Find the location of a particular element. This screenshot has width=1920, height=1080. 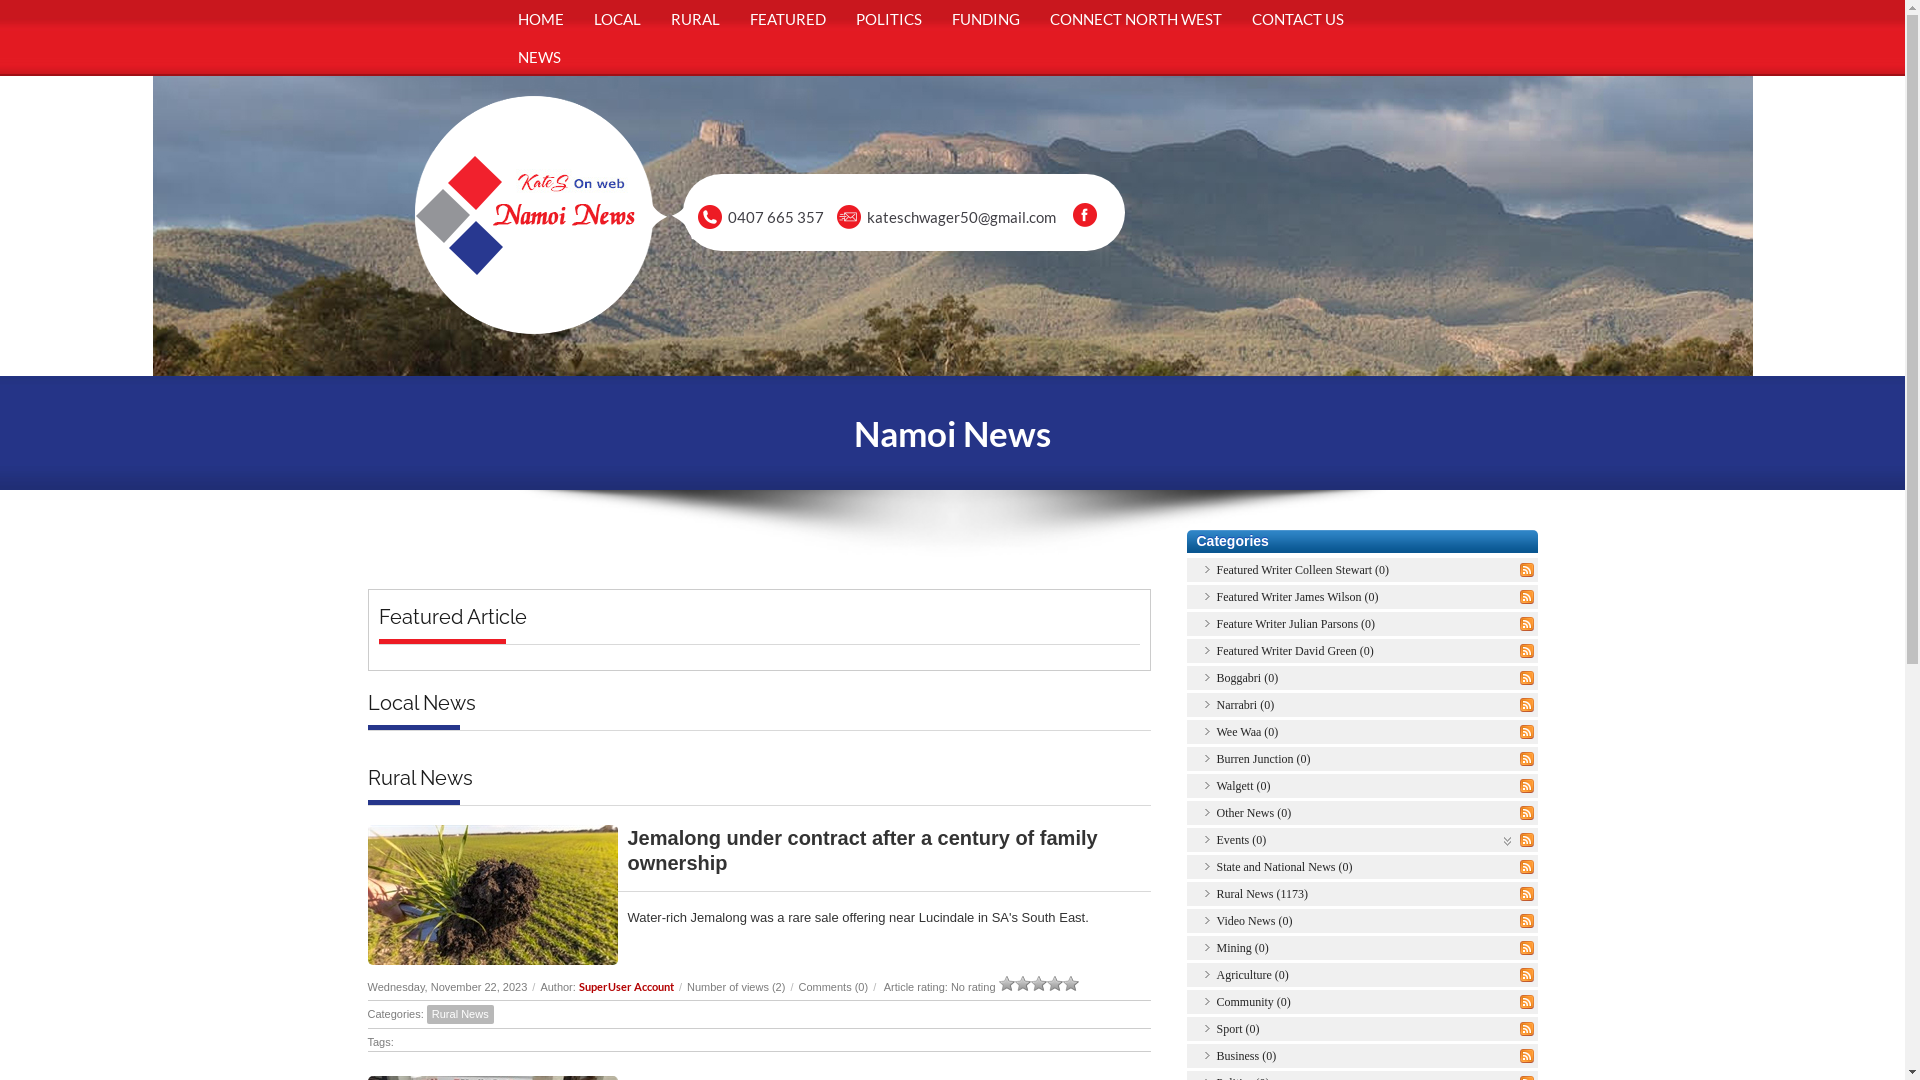

FEATURED is located at coordinates (787, 19).